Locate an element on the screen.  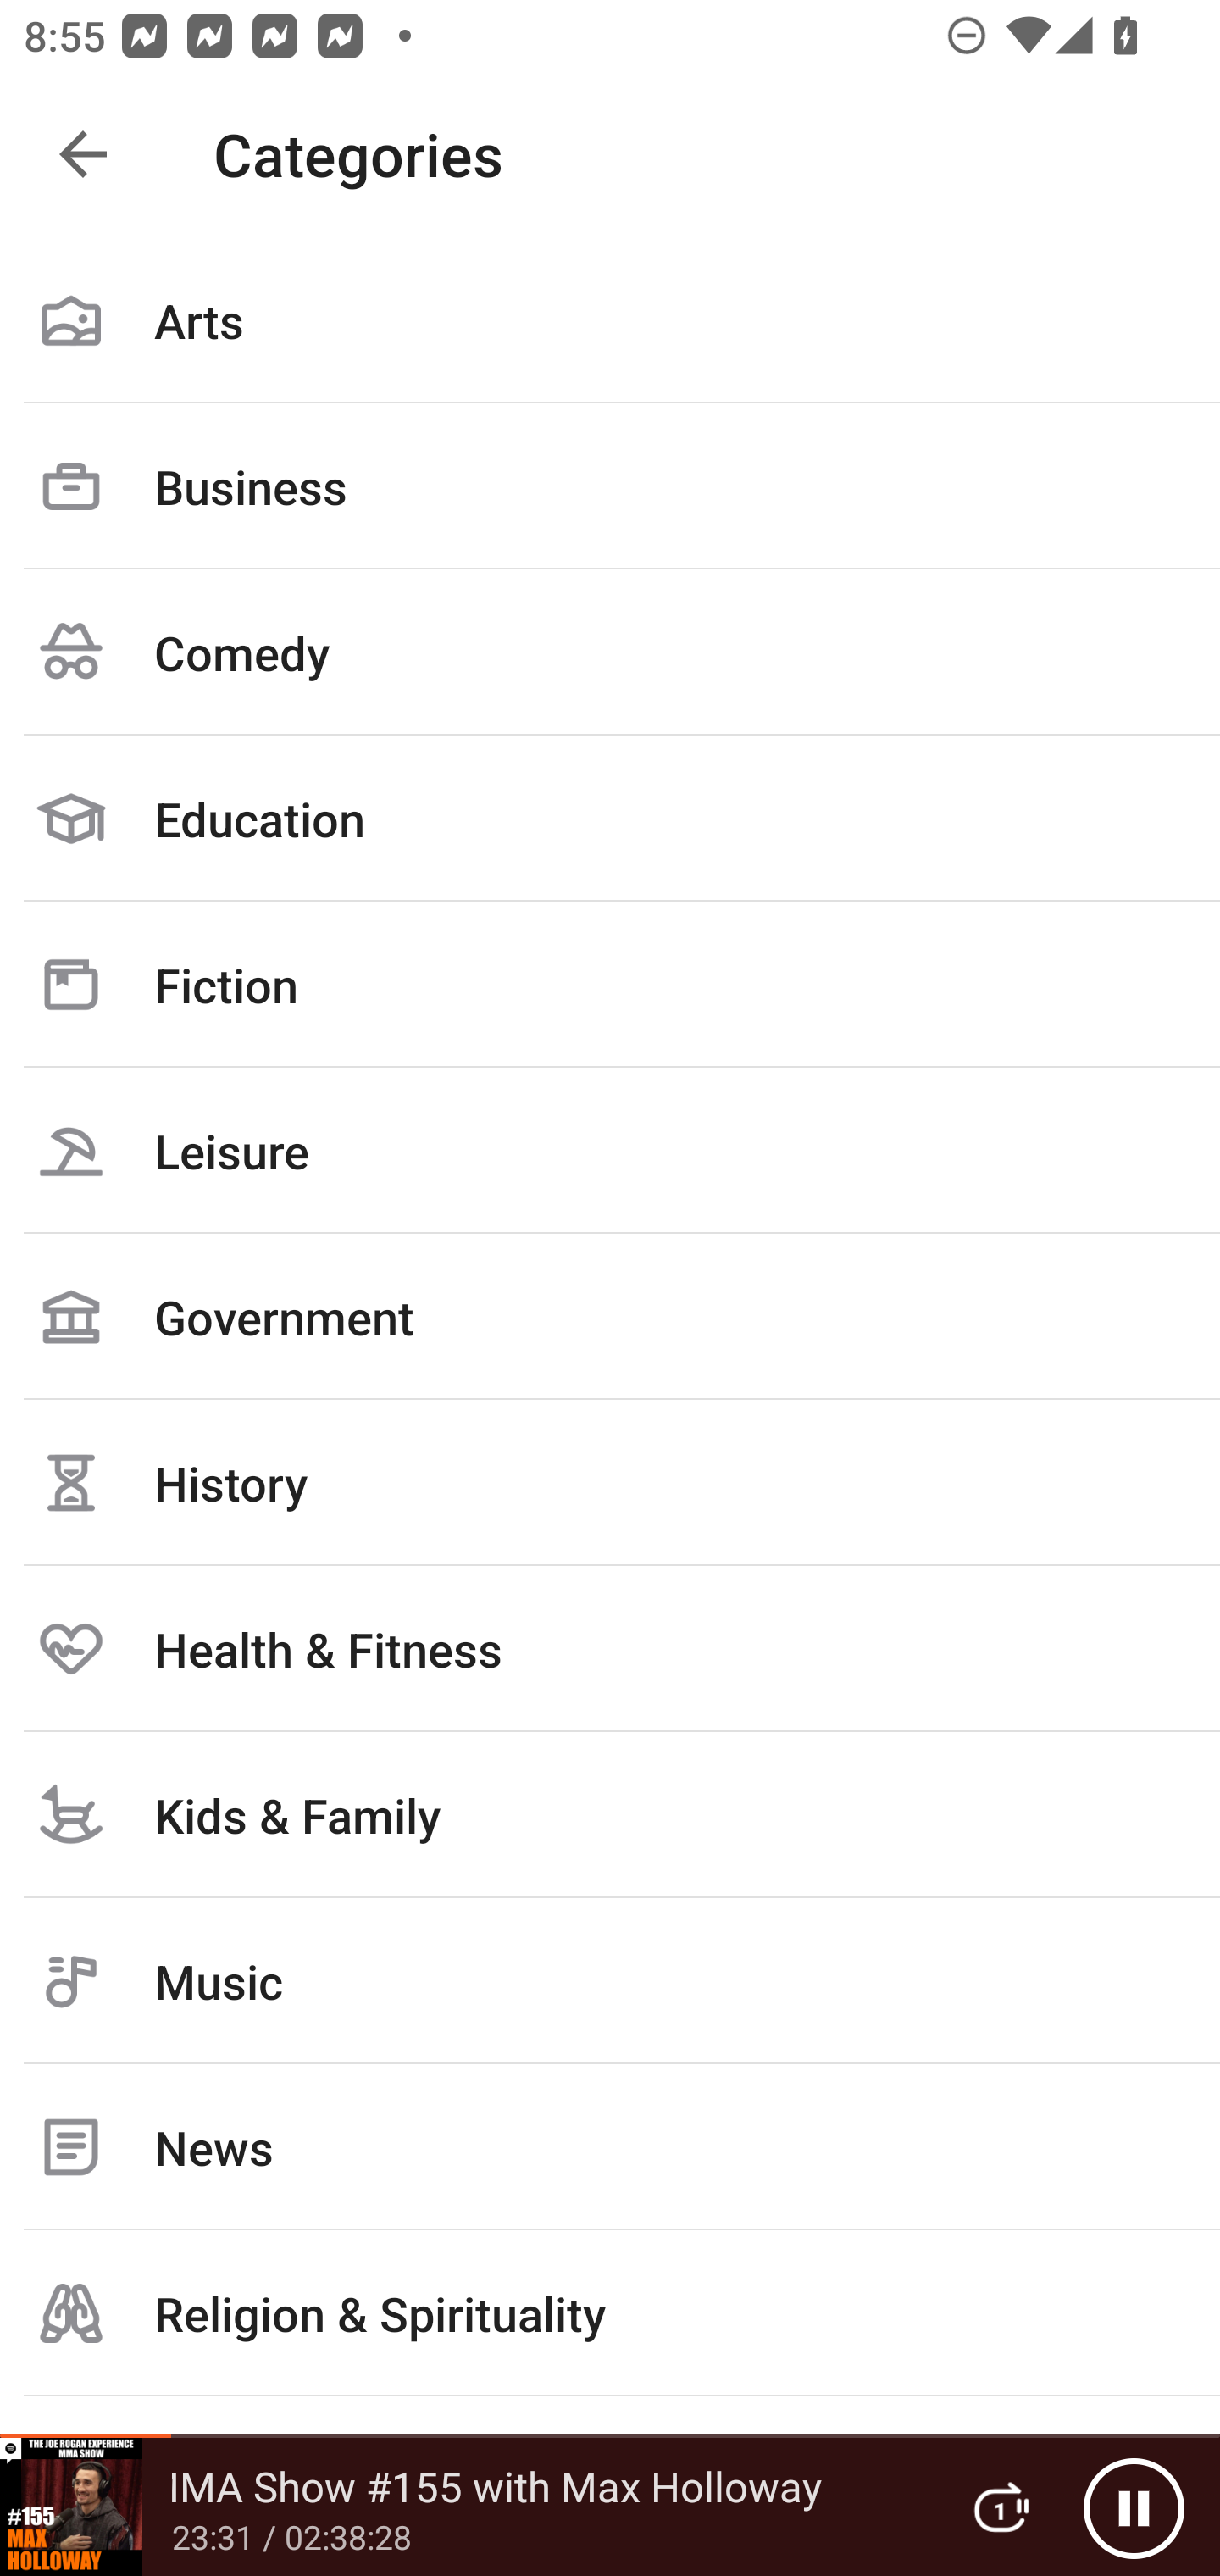
Business is located at coordinates (610, 486).